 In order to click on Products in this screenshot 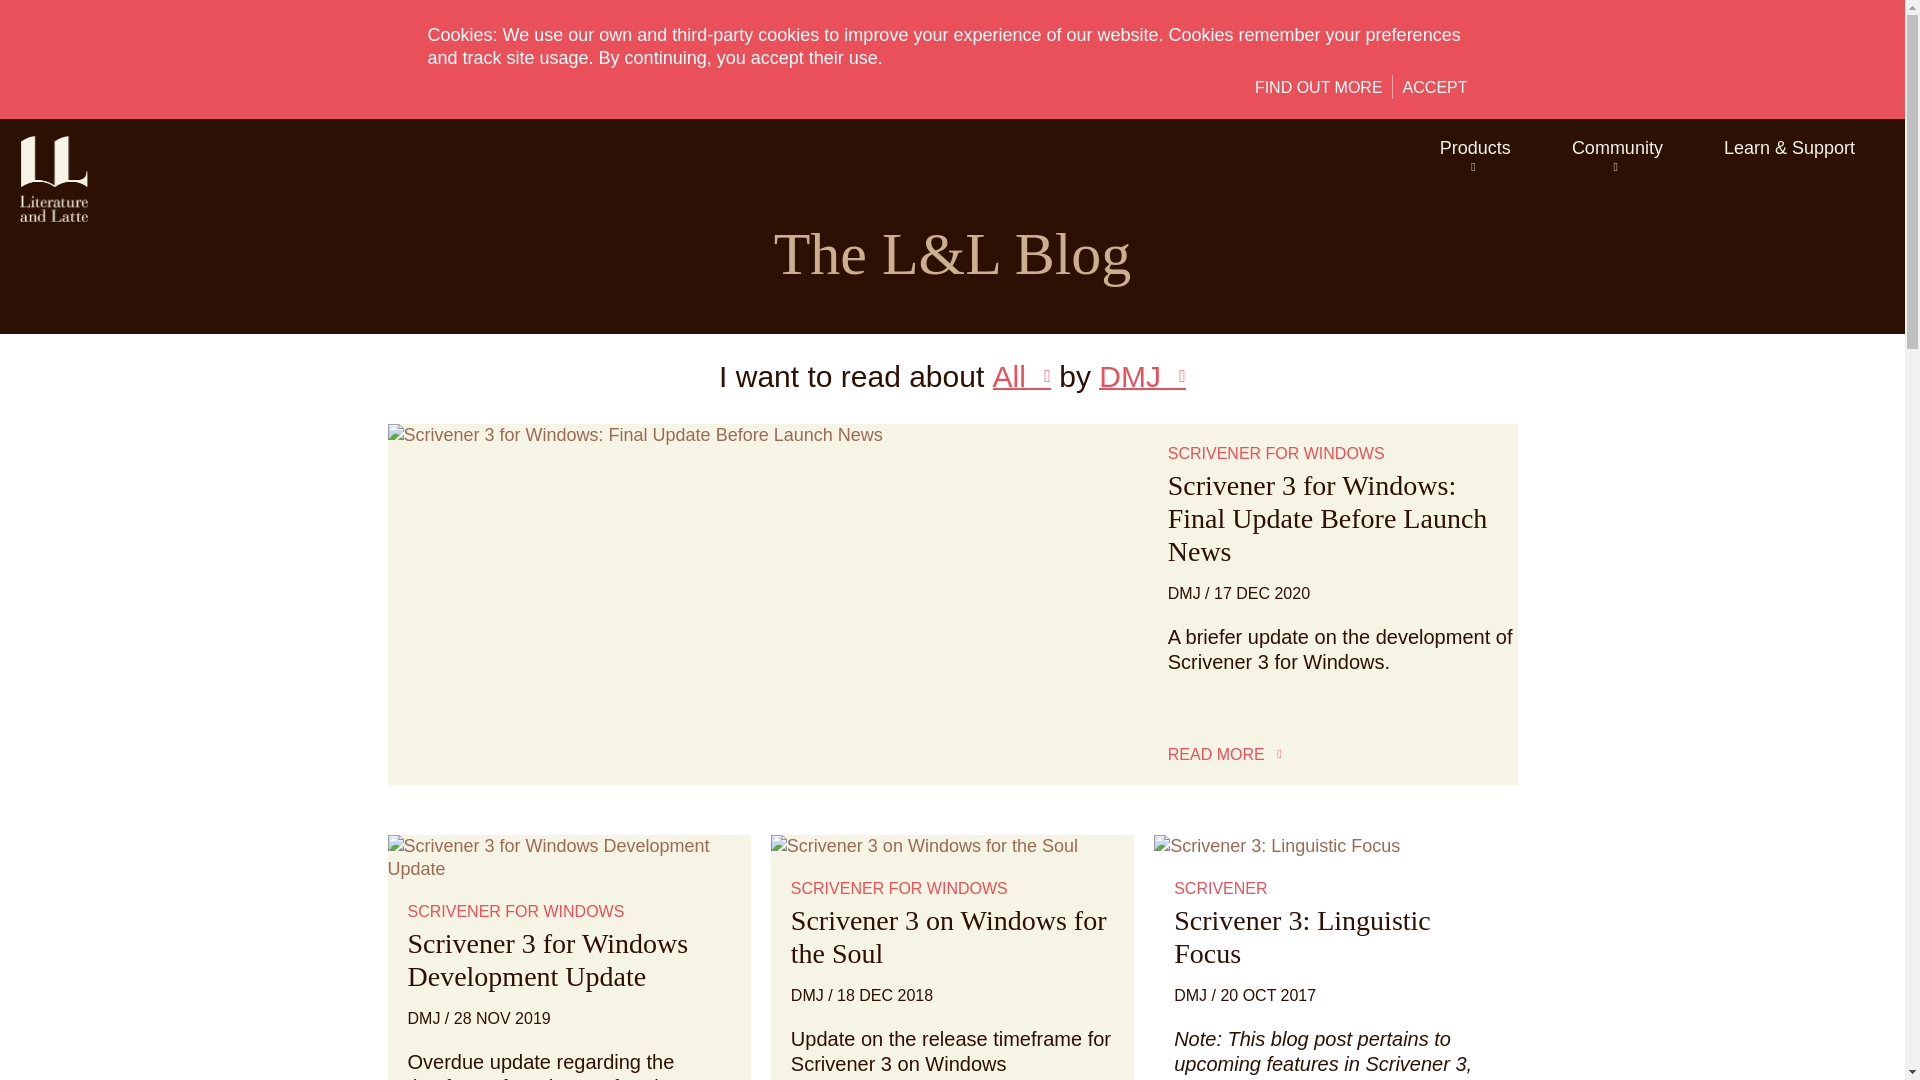, I will do `click(1475, 150)`.